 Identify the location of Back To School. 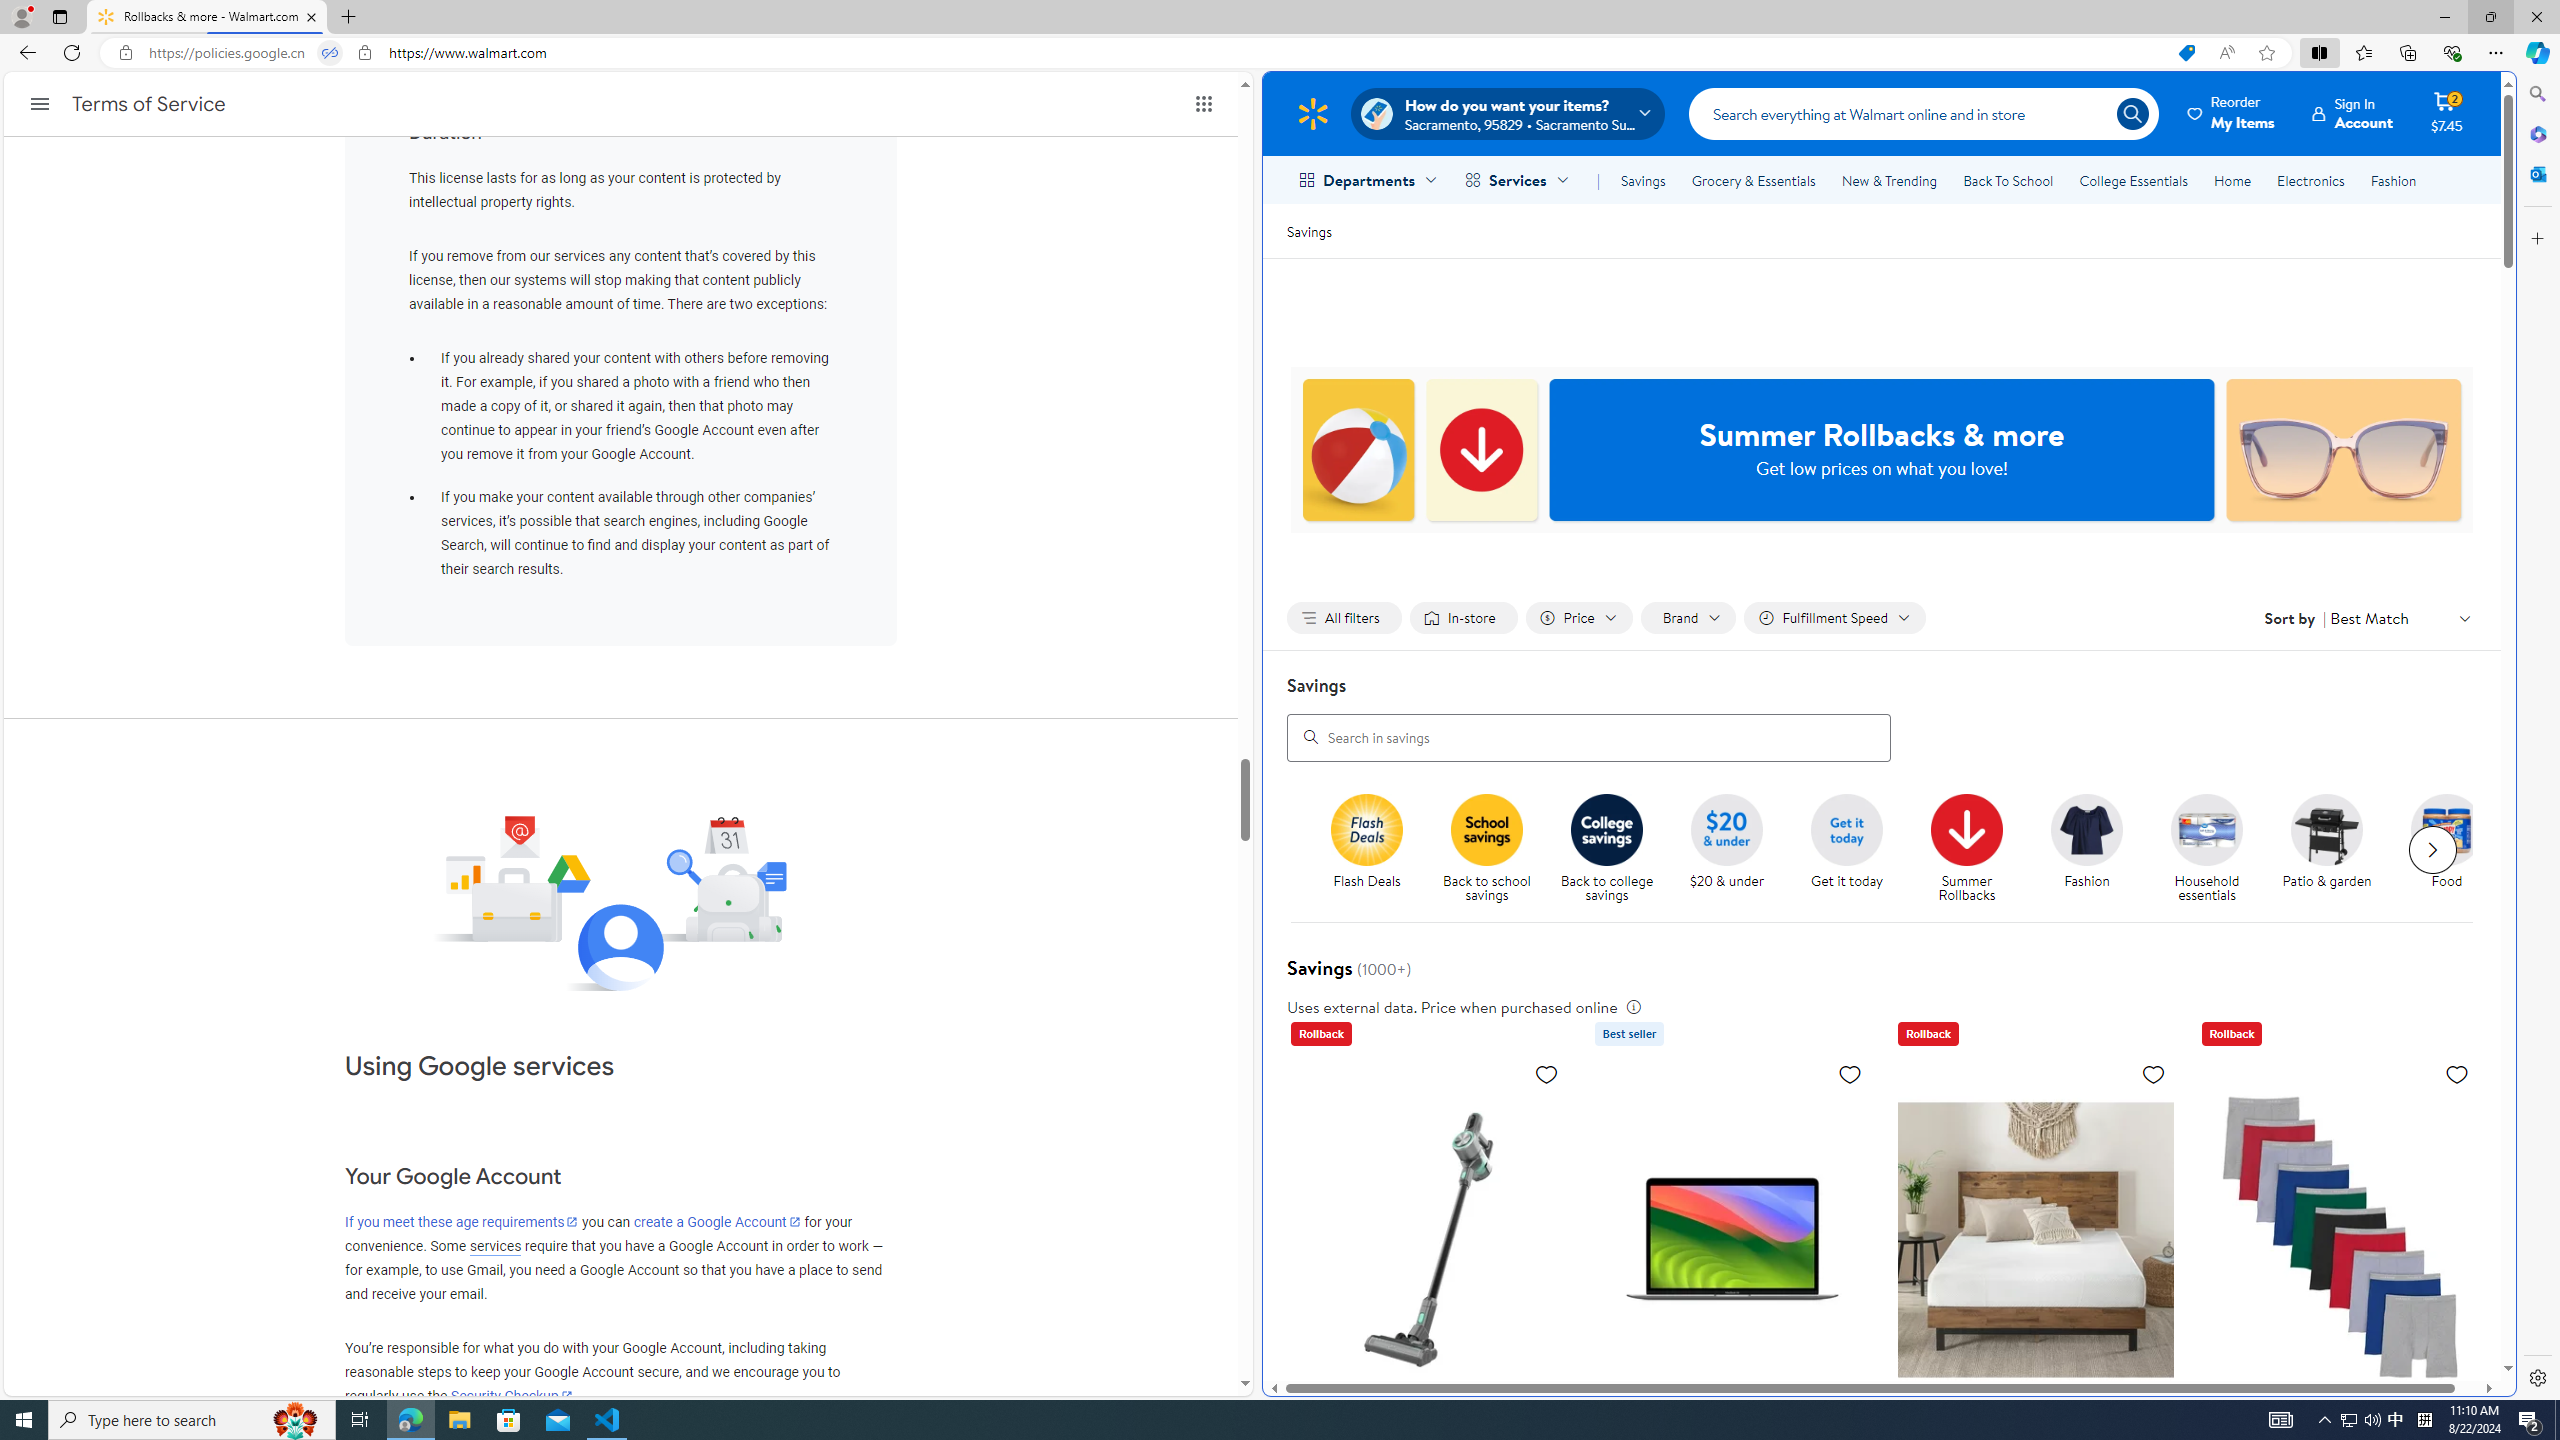
(2008, 180).